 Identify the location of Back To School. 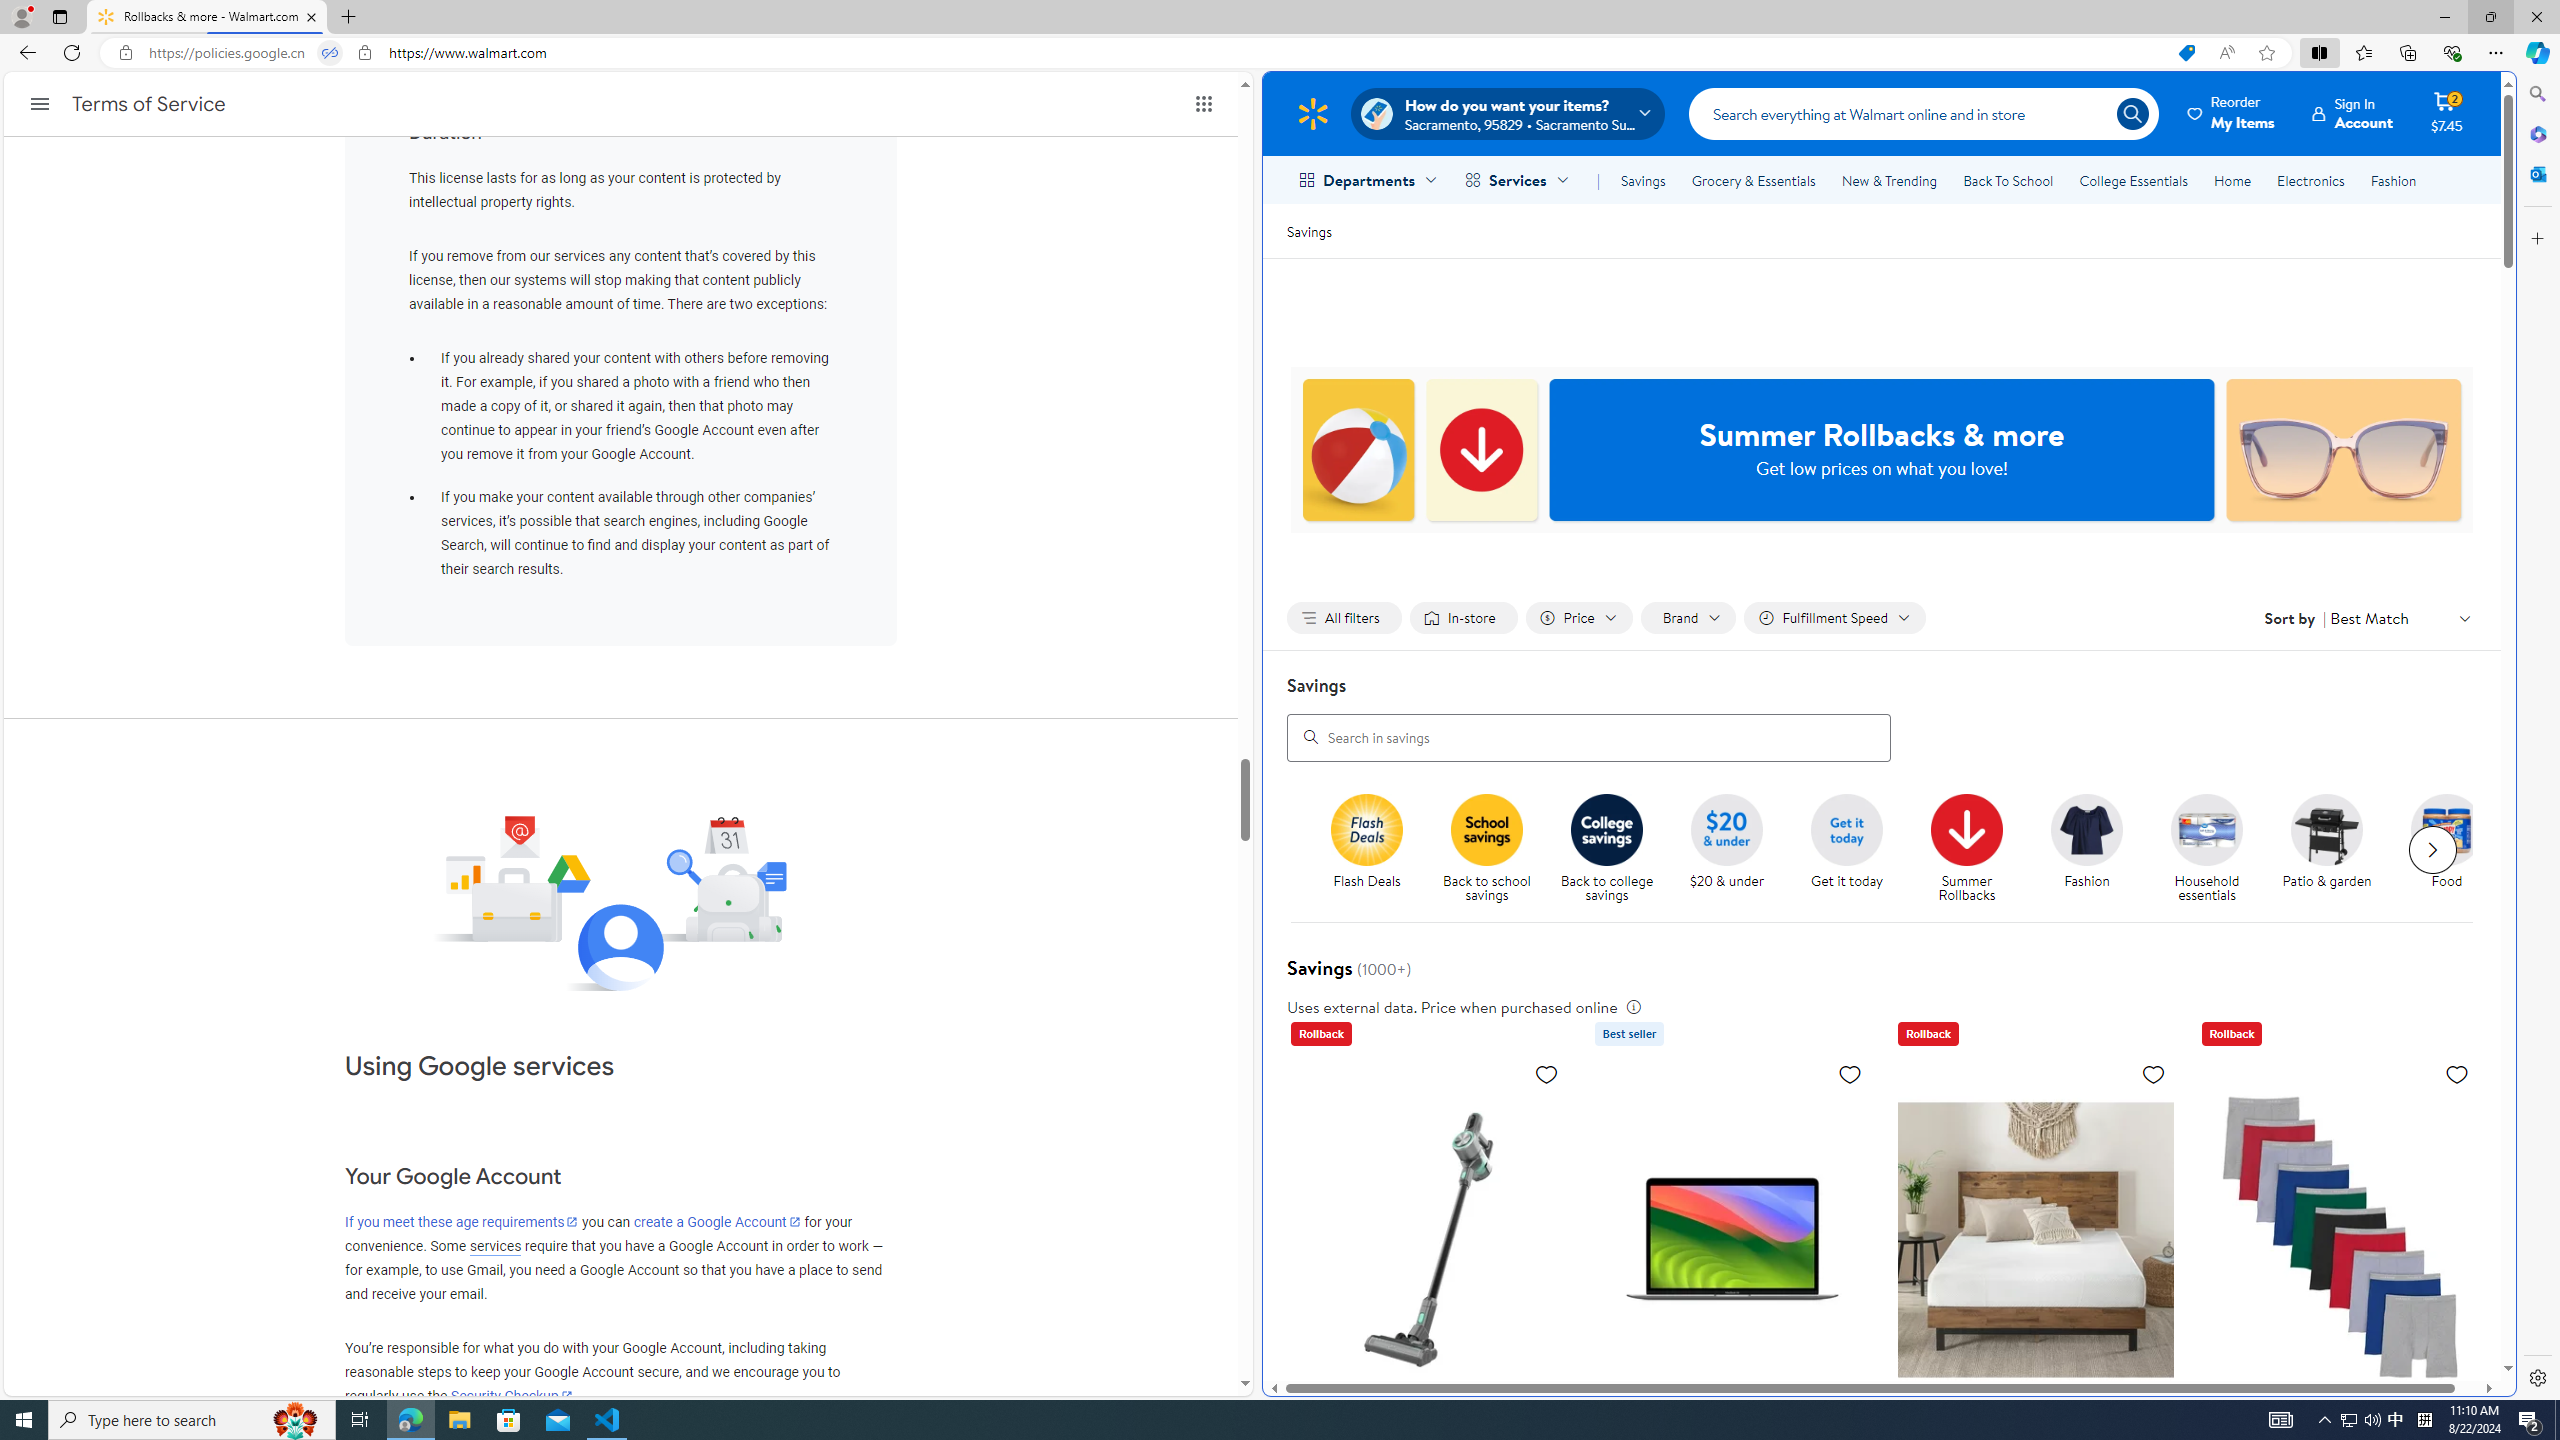
(2008, 180).